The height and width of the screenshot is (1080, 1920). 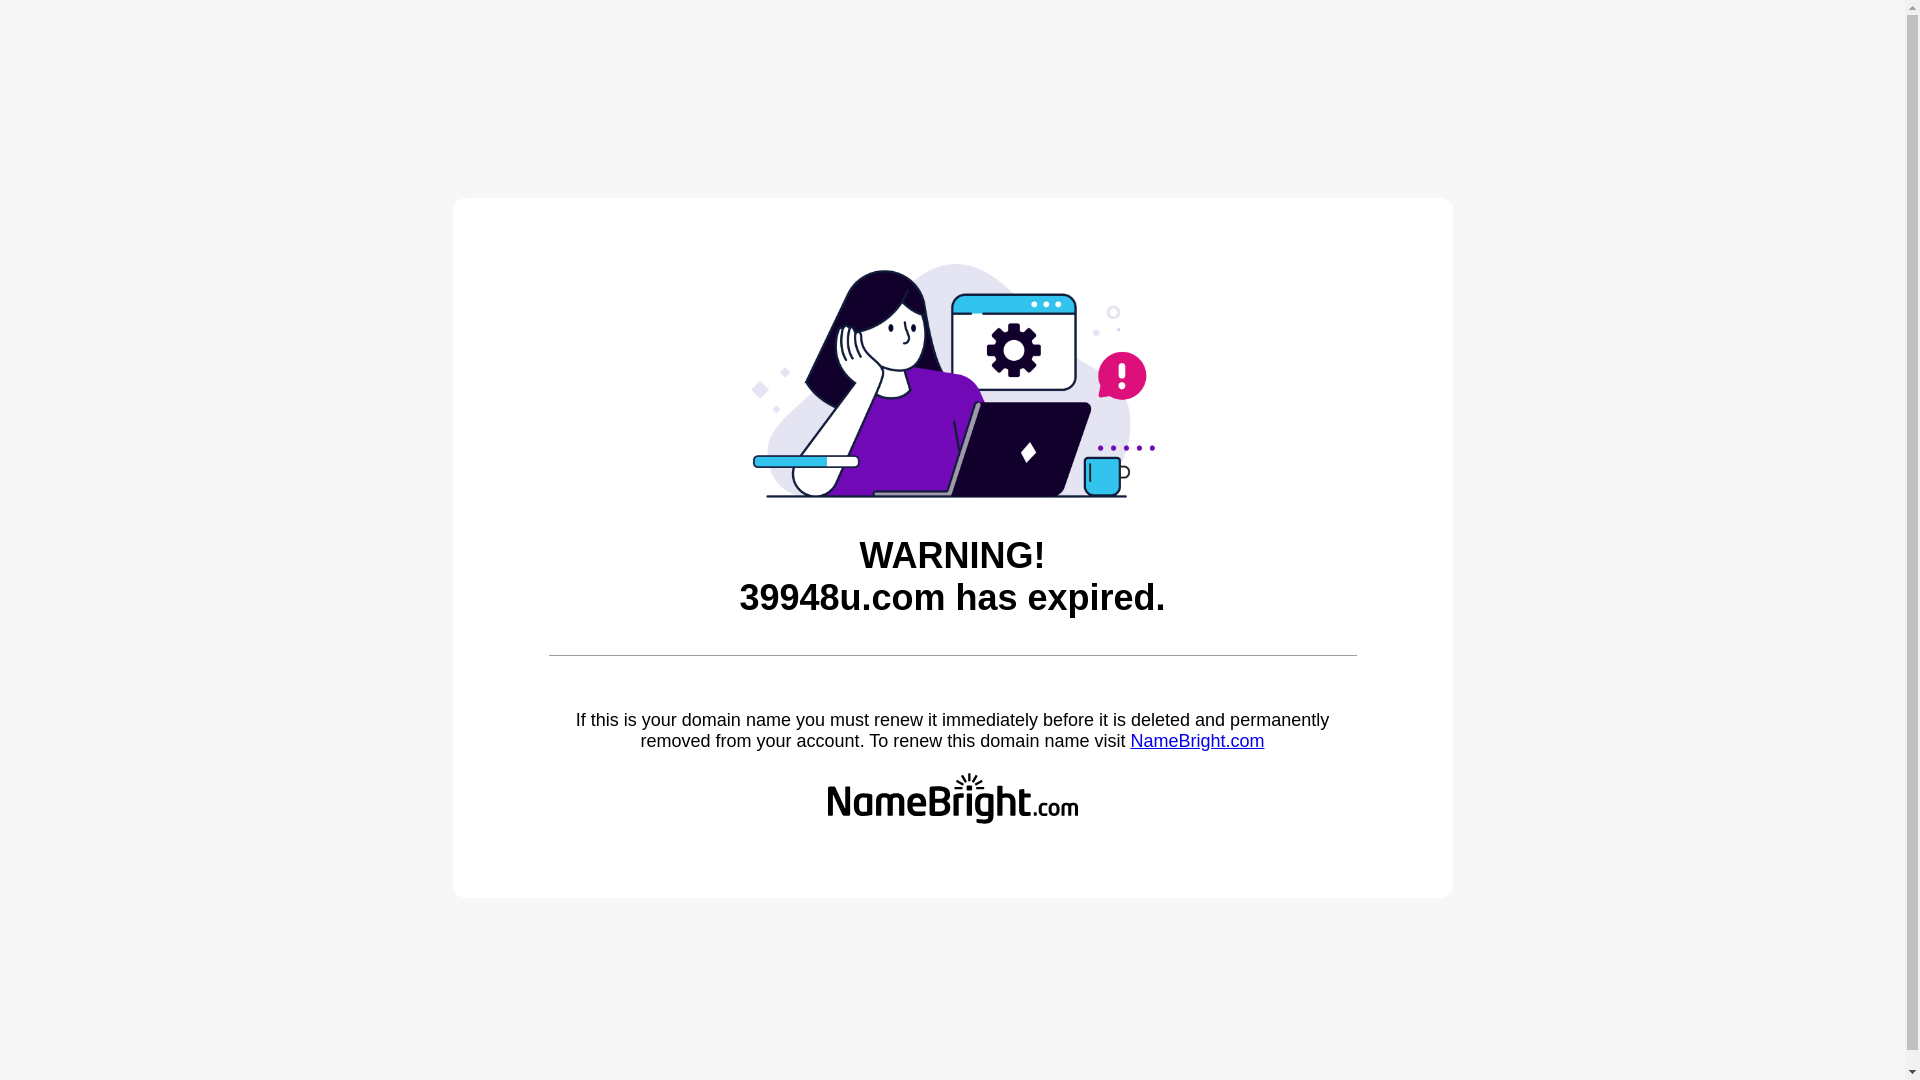 What do you see at coordinates (1197, 741) in the screenshot?
I see `NameBright.com` at bounding box center [1197, 741].